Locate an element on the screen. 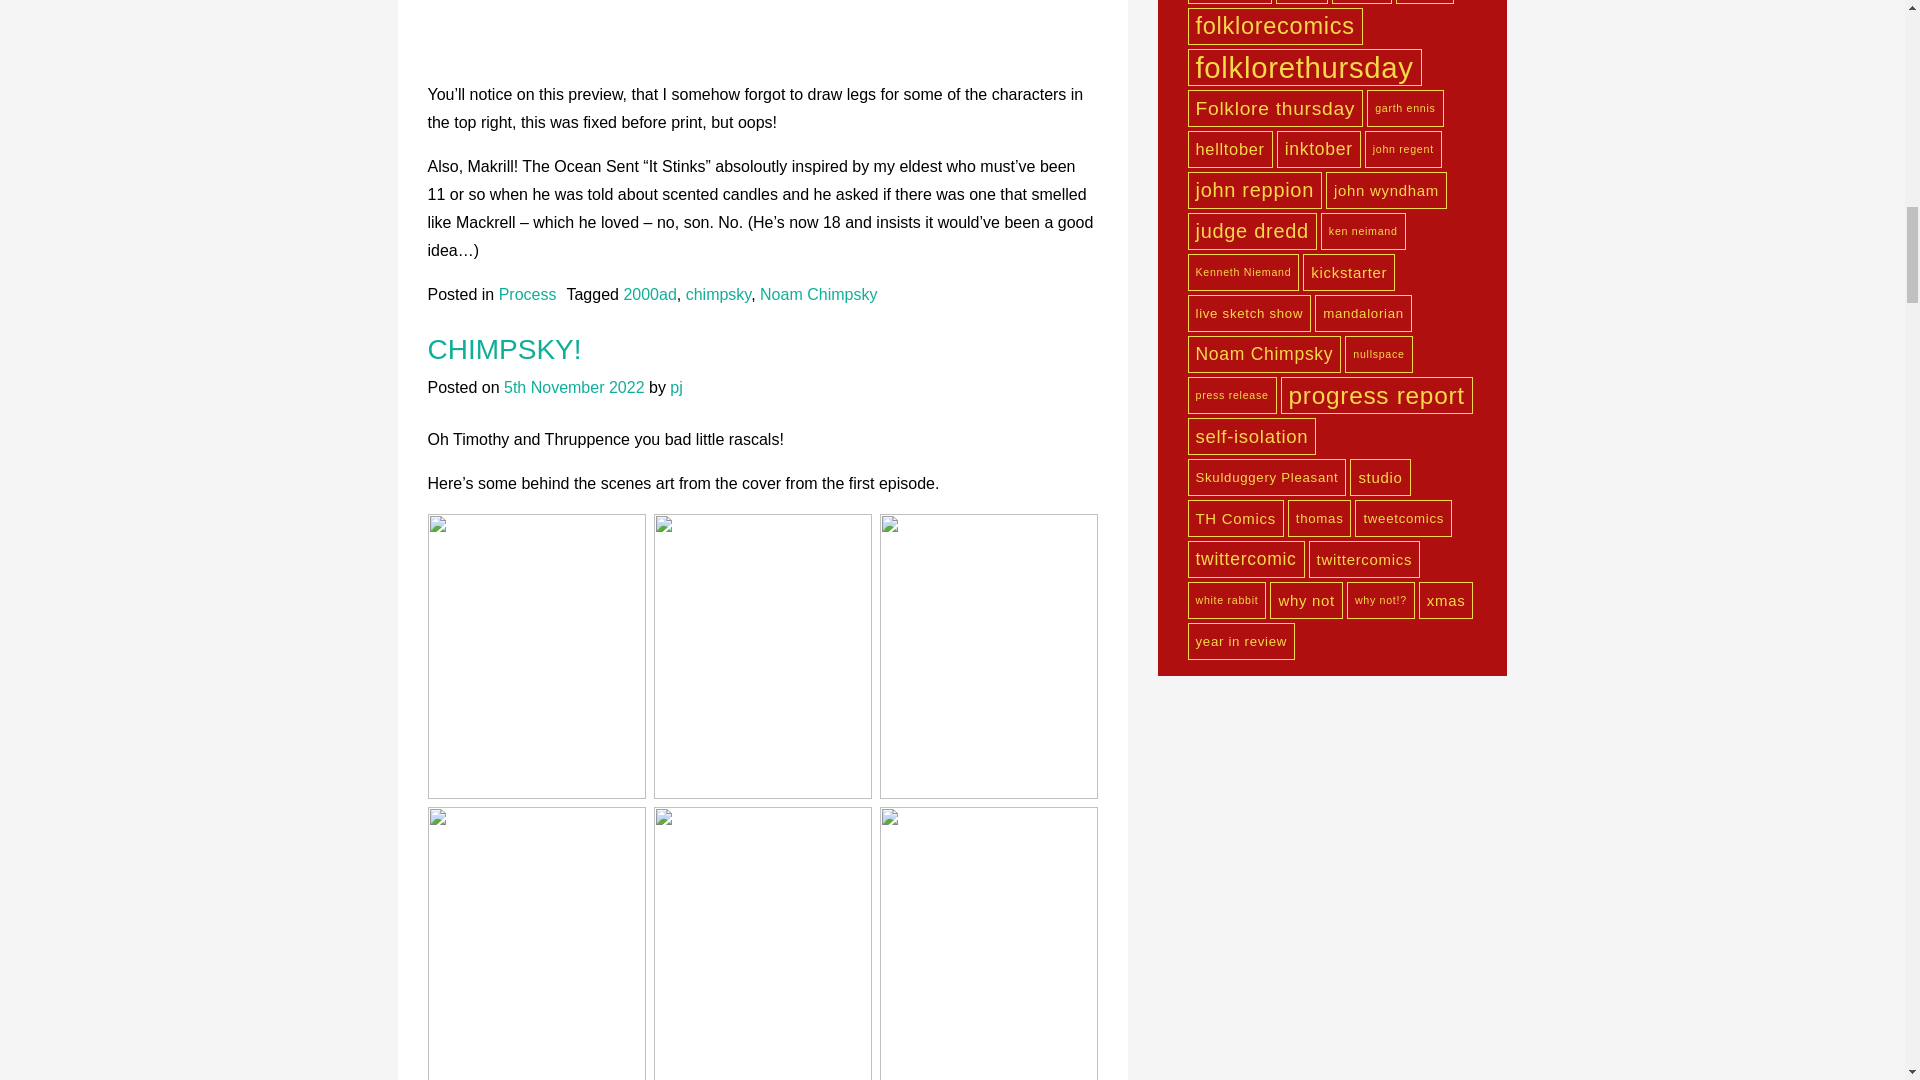 This screenshot has width=1920, height=1080. 5th November 2022 is located at coordinates (574, 388).